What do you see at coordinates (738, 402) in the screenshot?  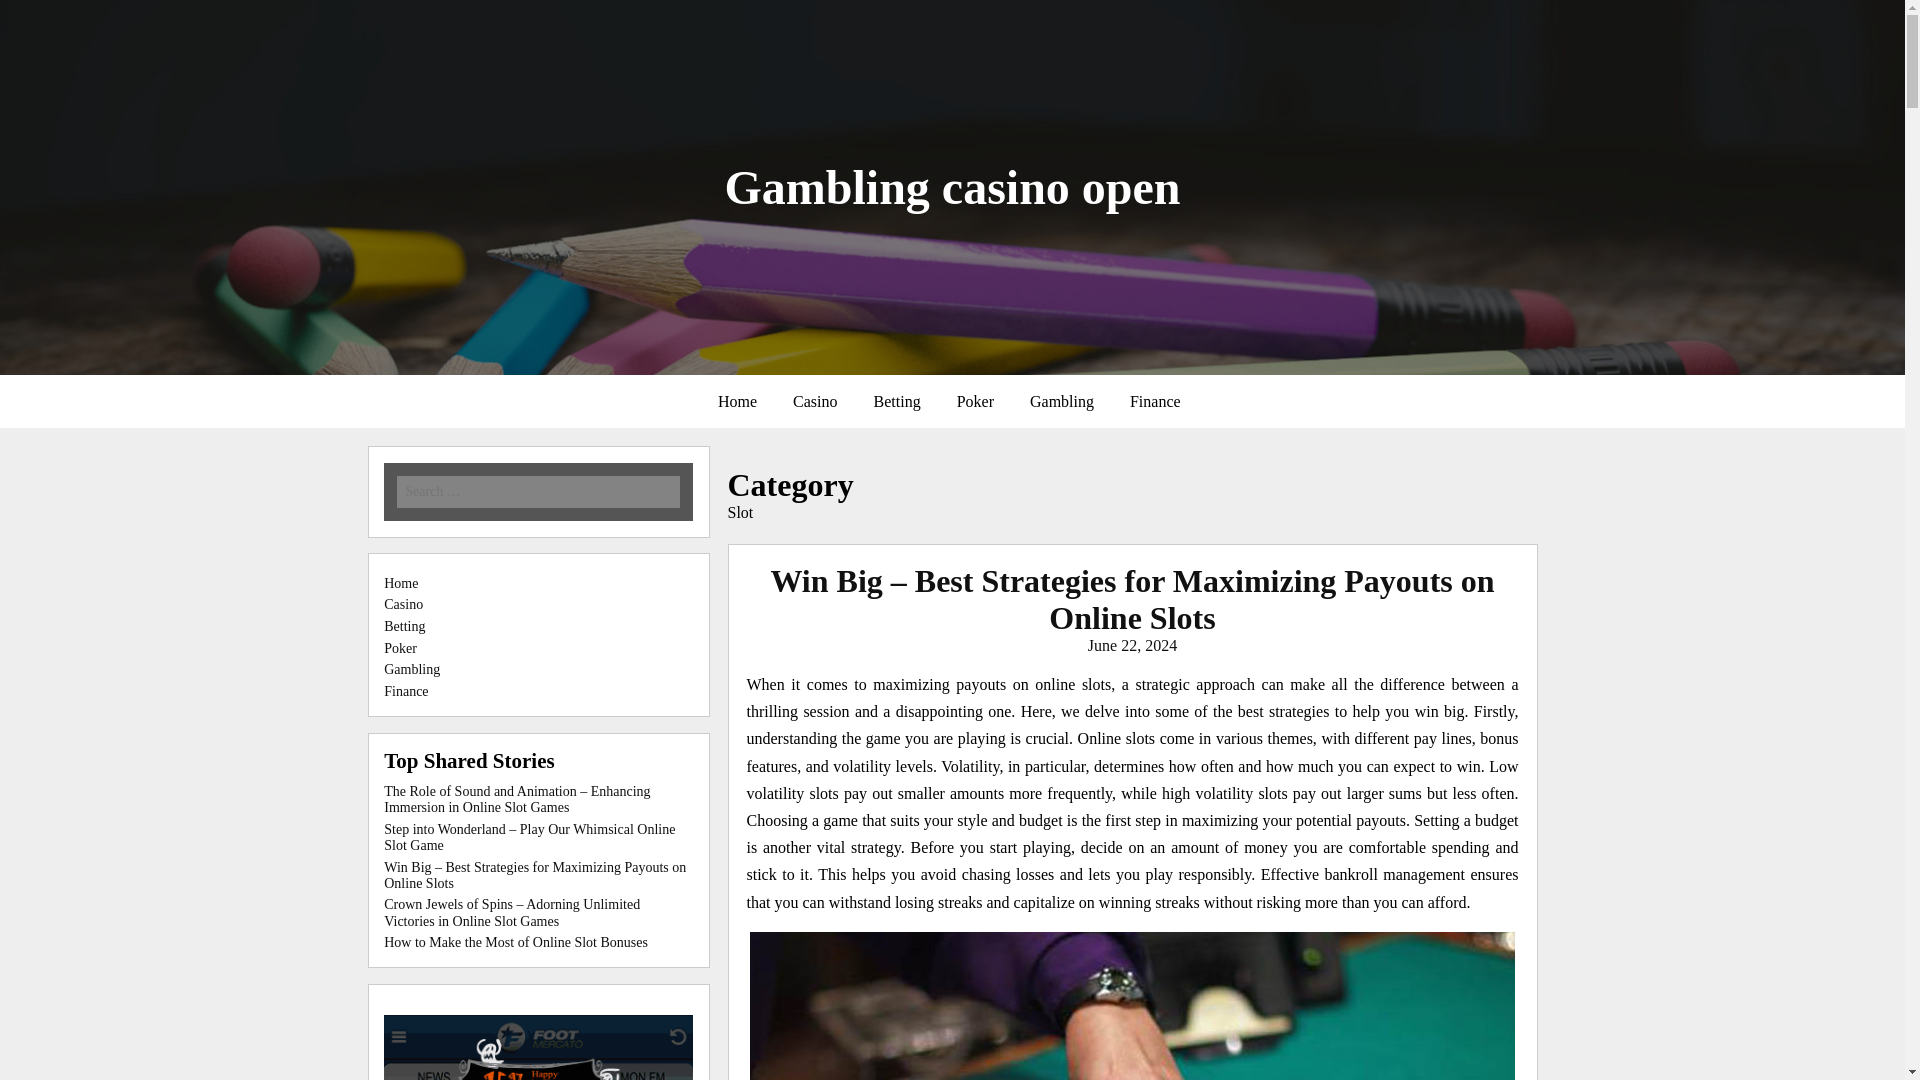 I see `Home` at bounding box center [738, 402].